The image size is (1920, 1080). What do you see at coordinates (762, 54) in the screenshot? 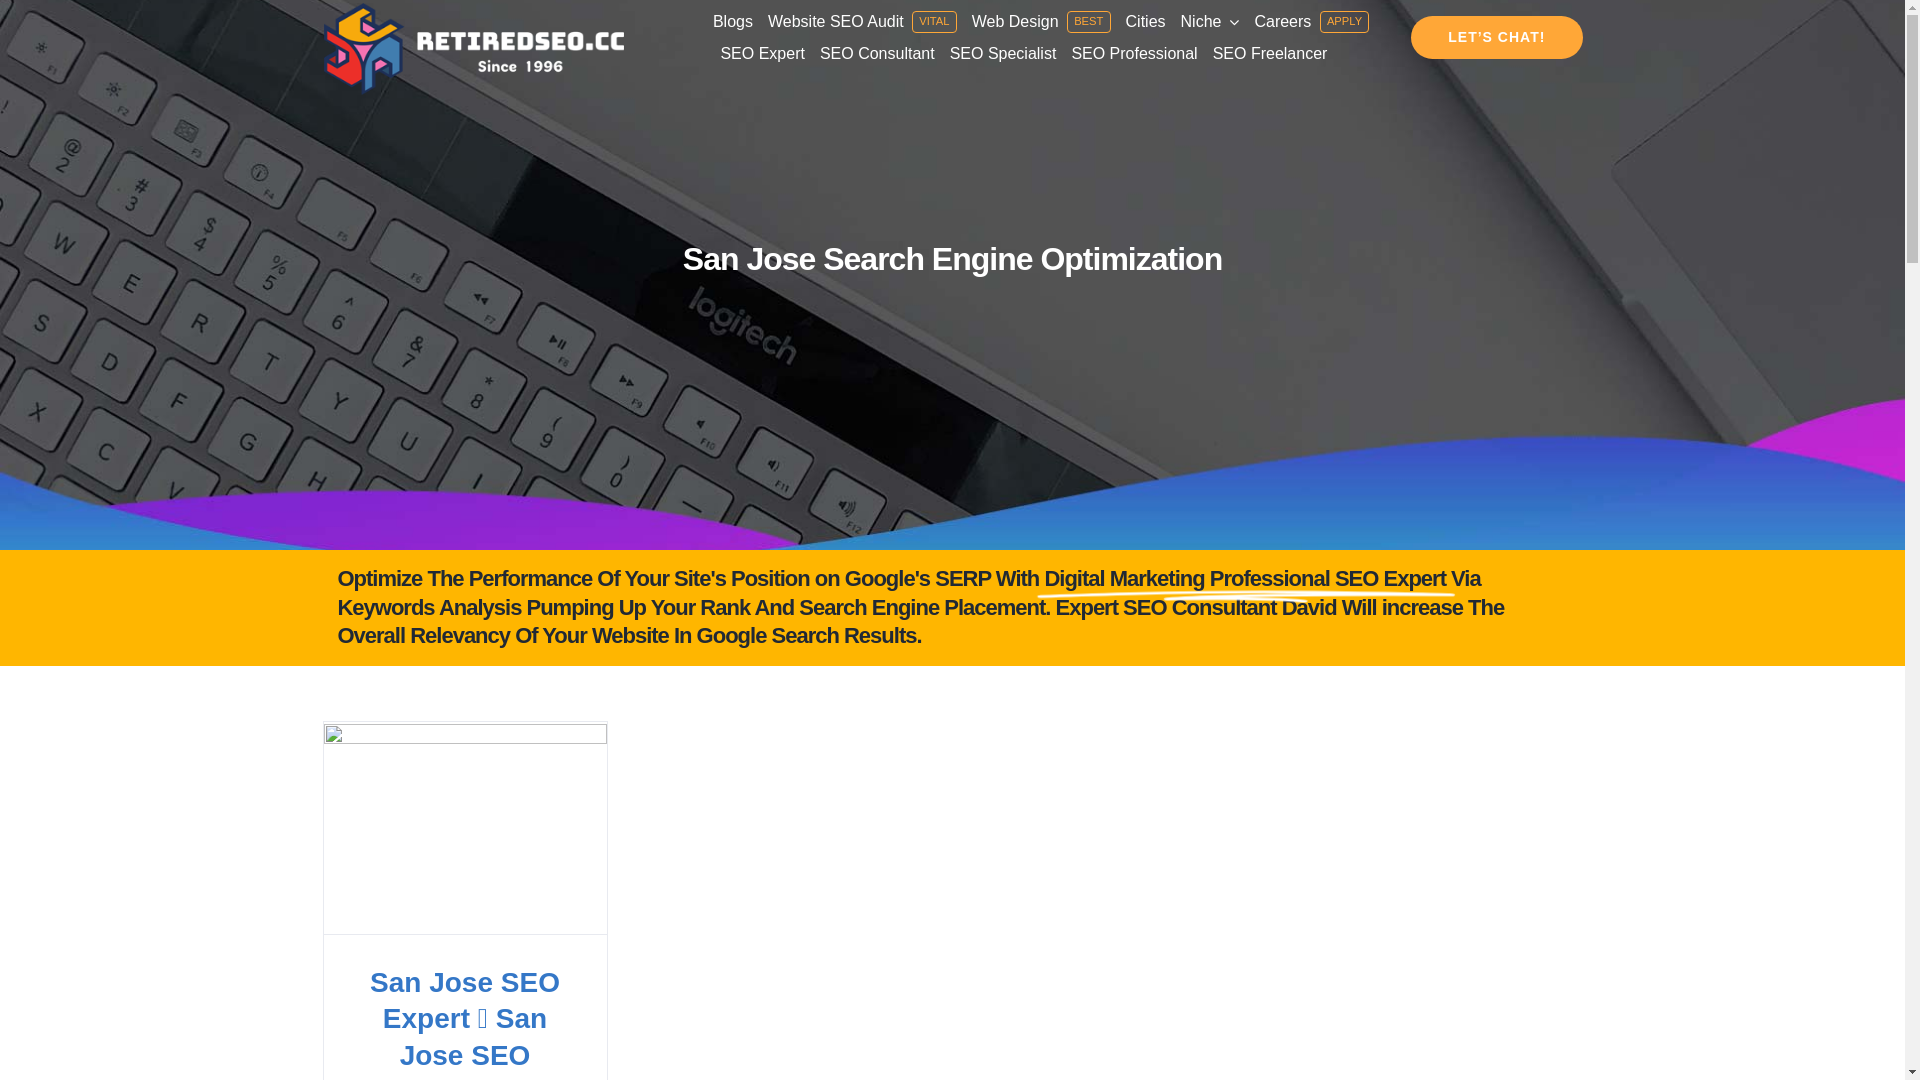
I see `SEO Expert` at bounding box center [762, 54].